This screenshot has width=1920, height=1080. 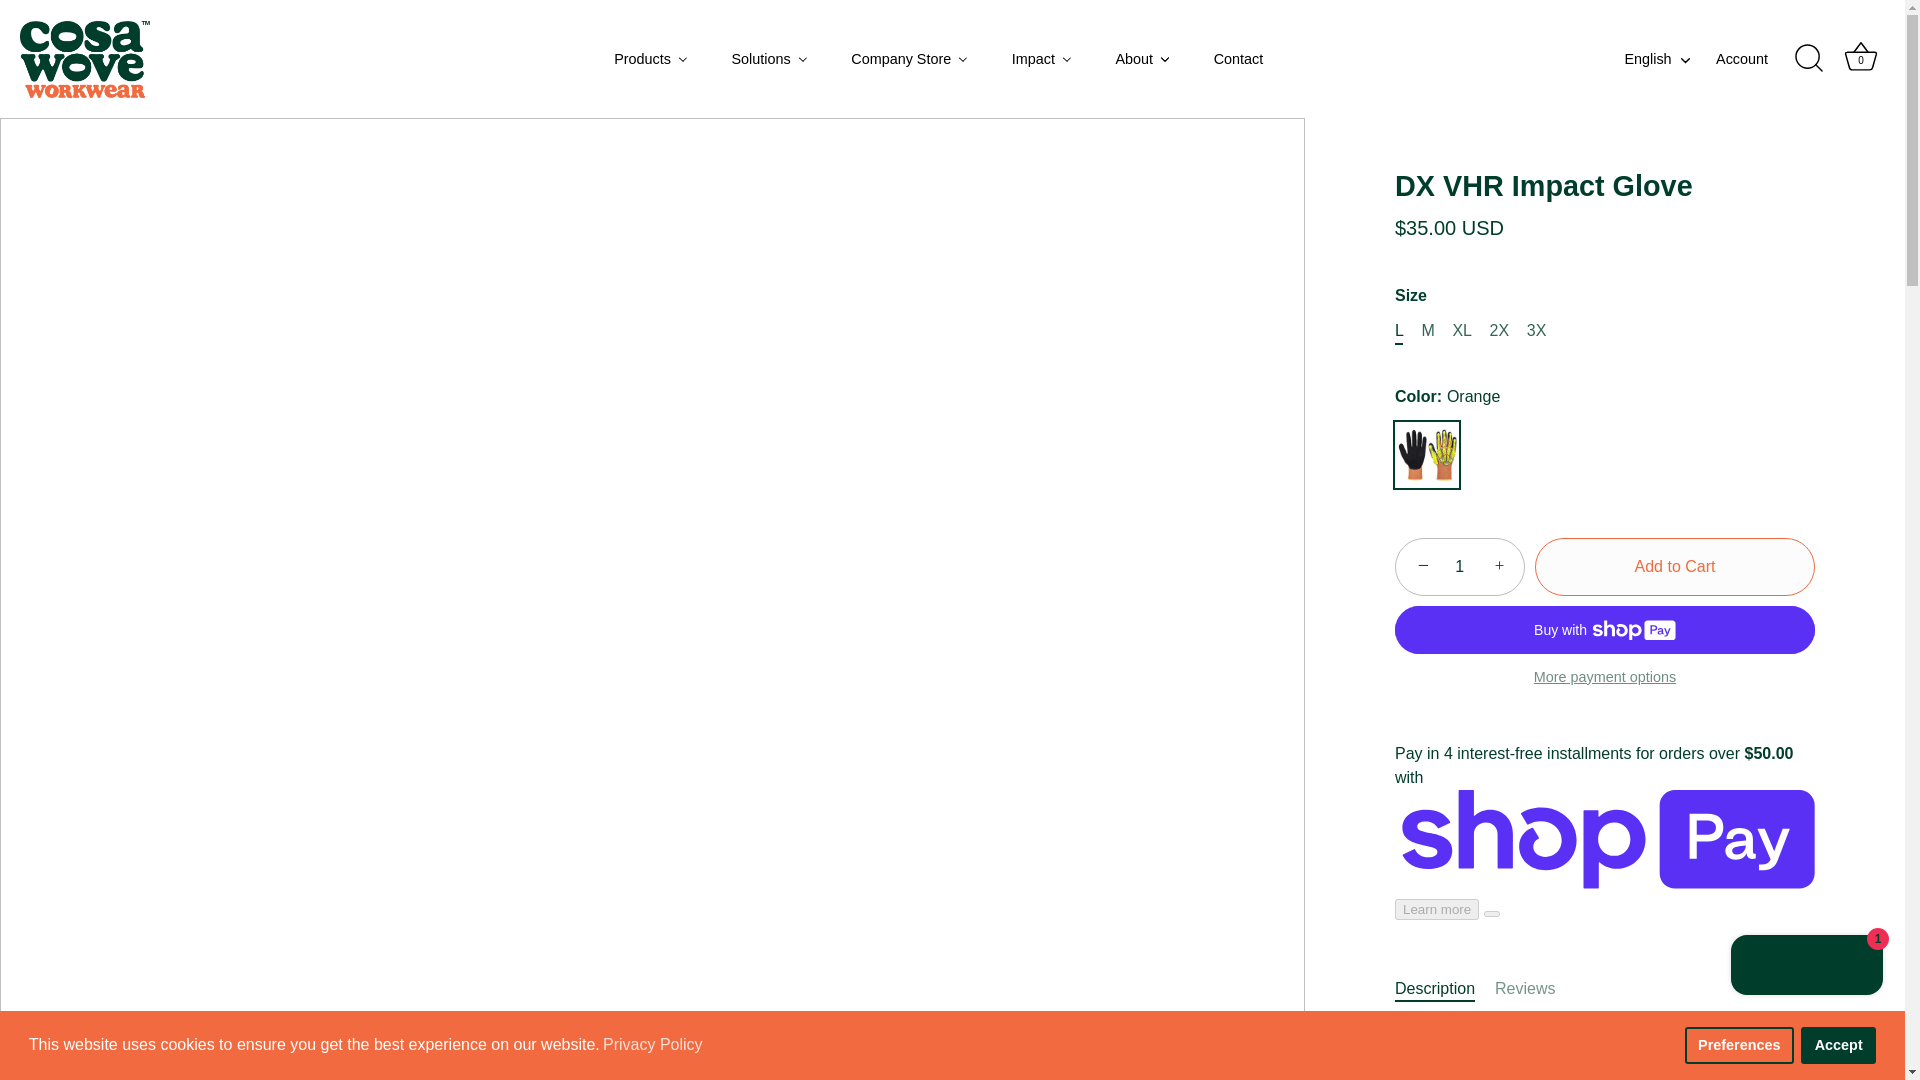 What do you see at coordinates (1860, 56) in the screenshot?
I see `Basket` at bounding box center [1860, 56].